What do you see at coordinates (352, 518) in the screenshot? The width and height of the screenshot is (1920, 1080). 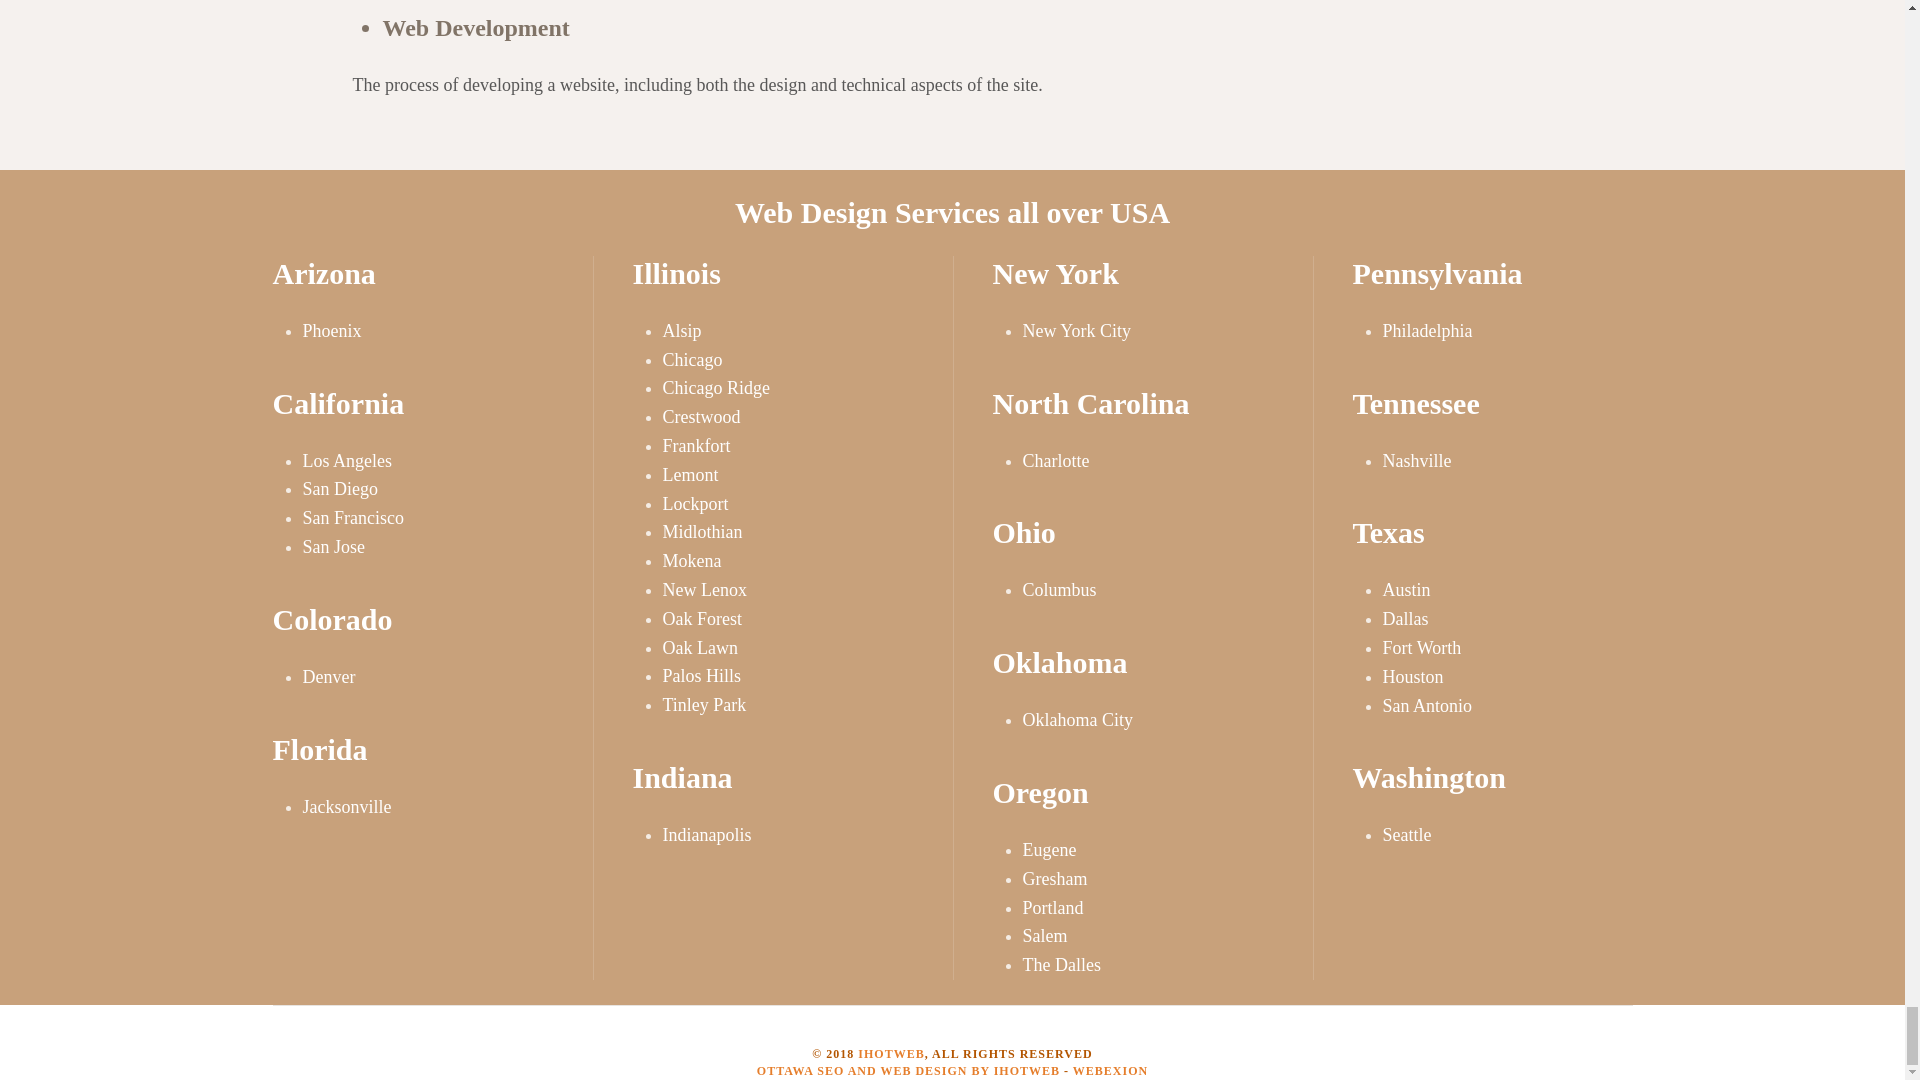 I see `San Francisco` at bounding box center [352, 518].